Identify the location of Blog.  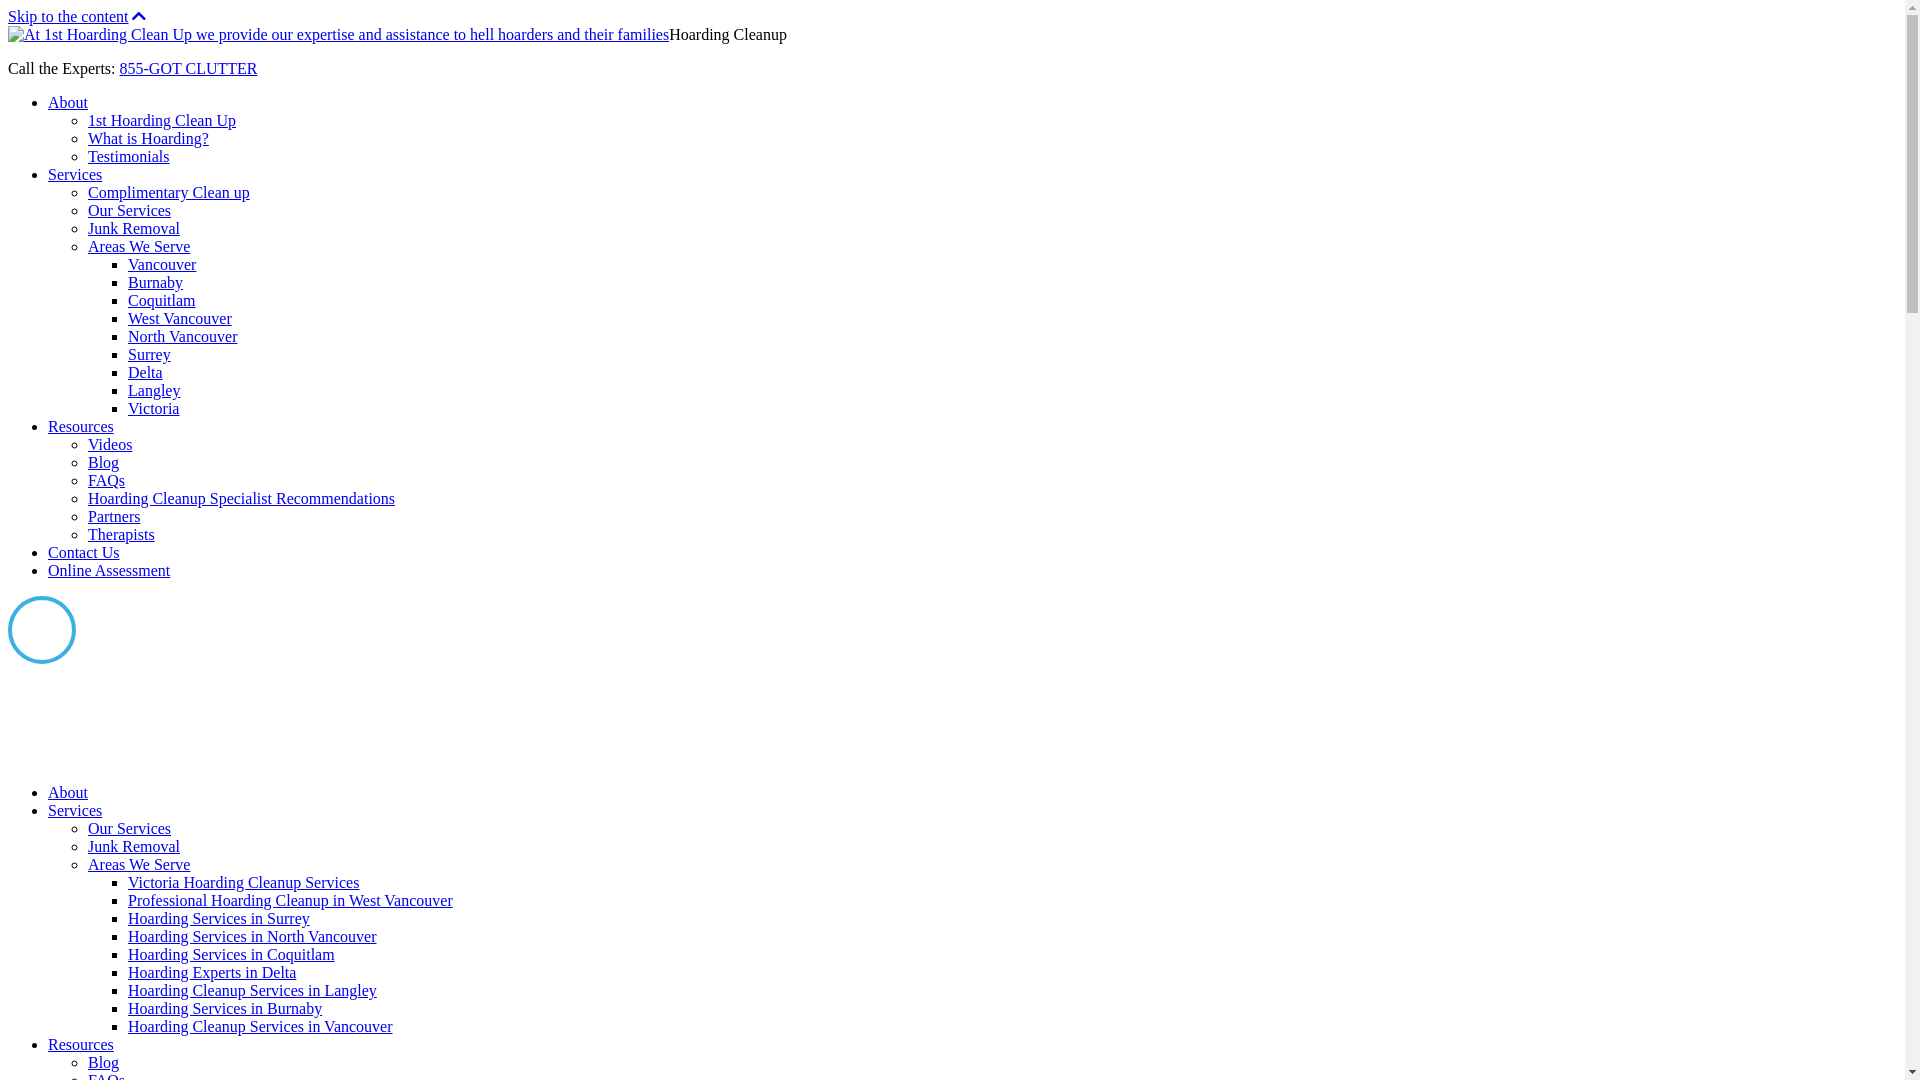
(104, 1062).